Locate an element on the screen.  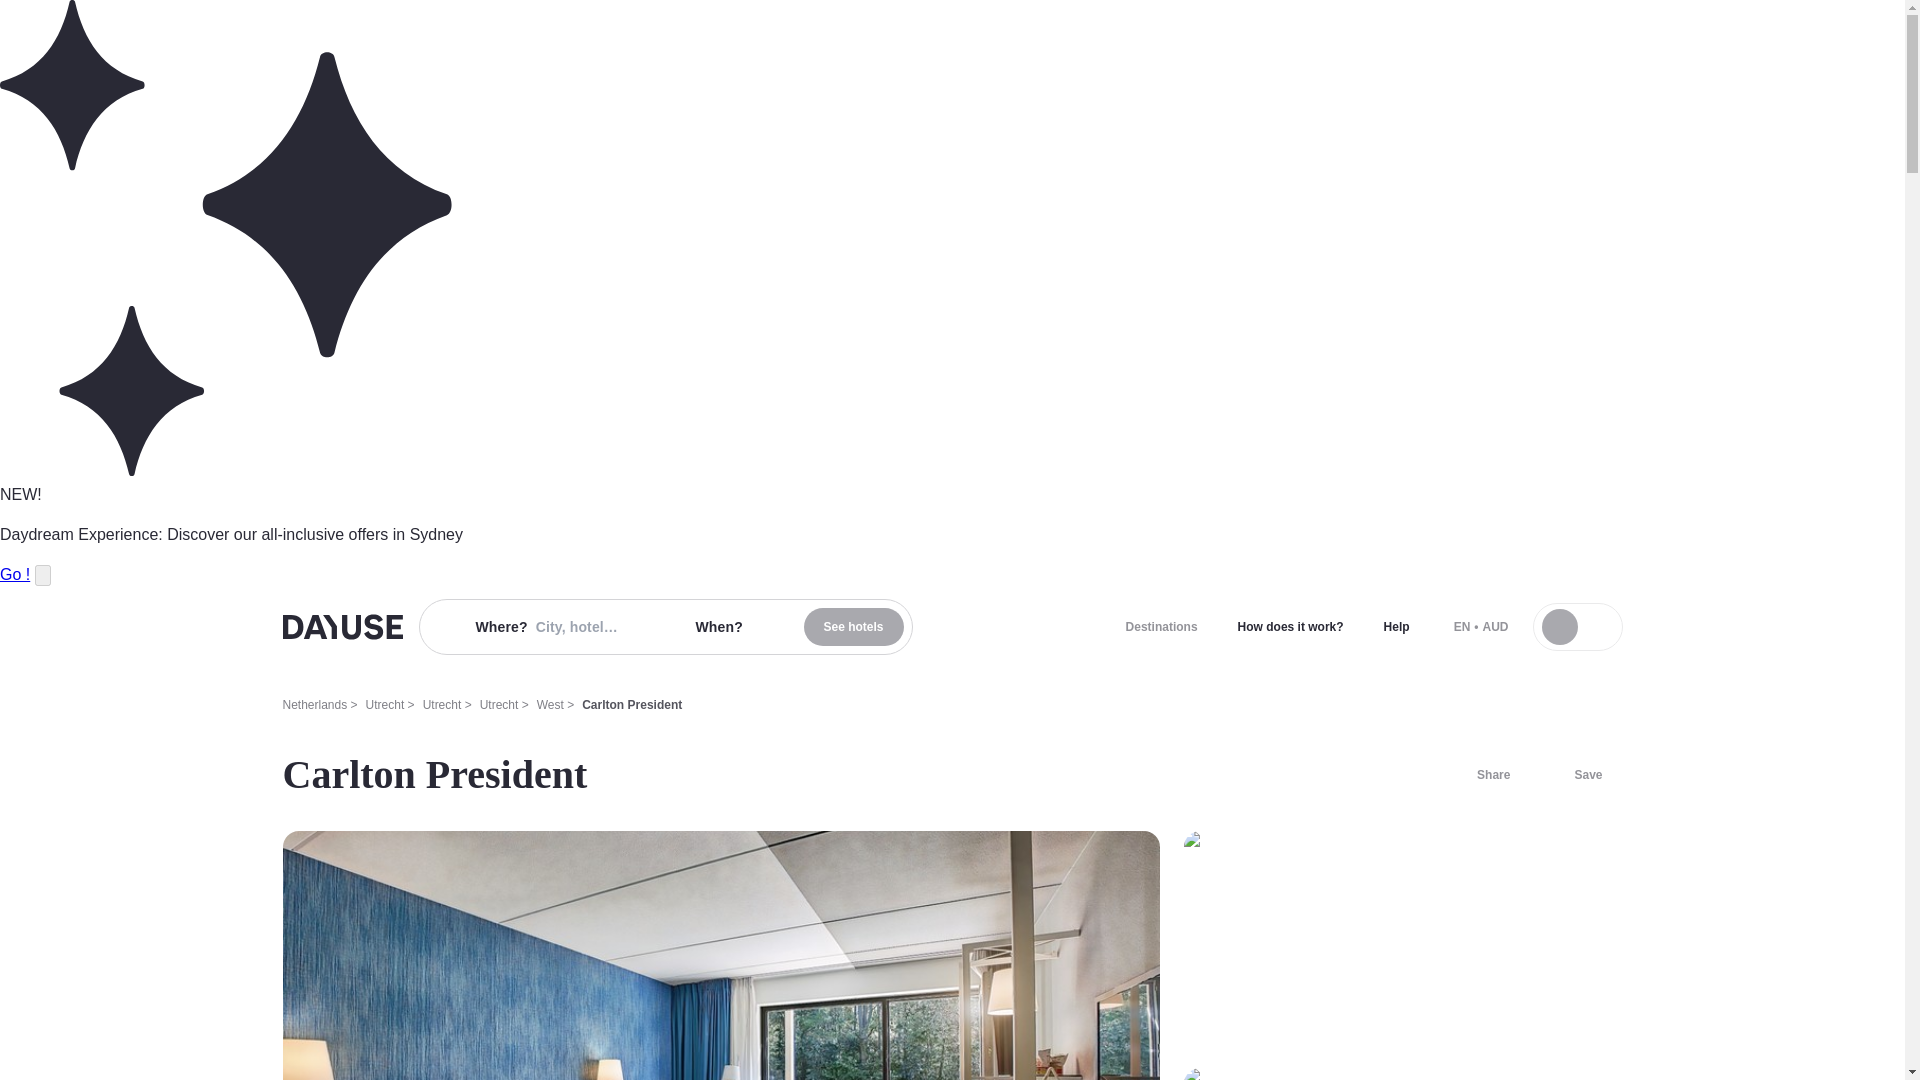
How does it work? is located at coordinates (1290, 626).